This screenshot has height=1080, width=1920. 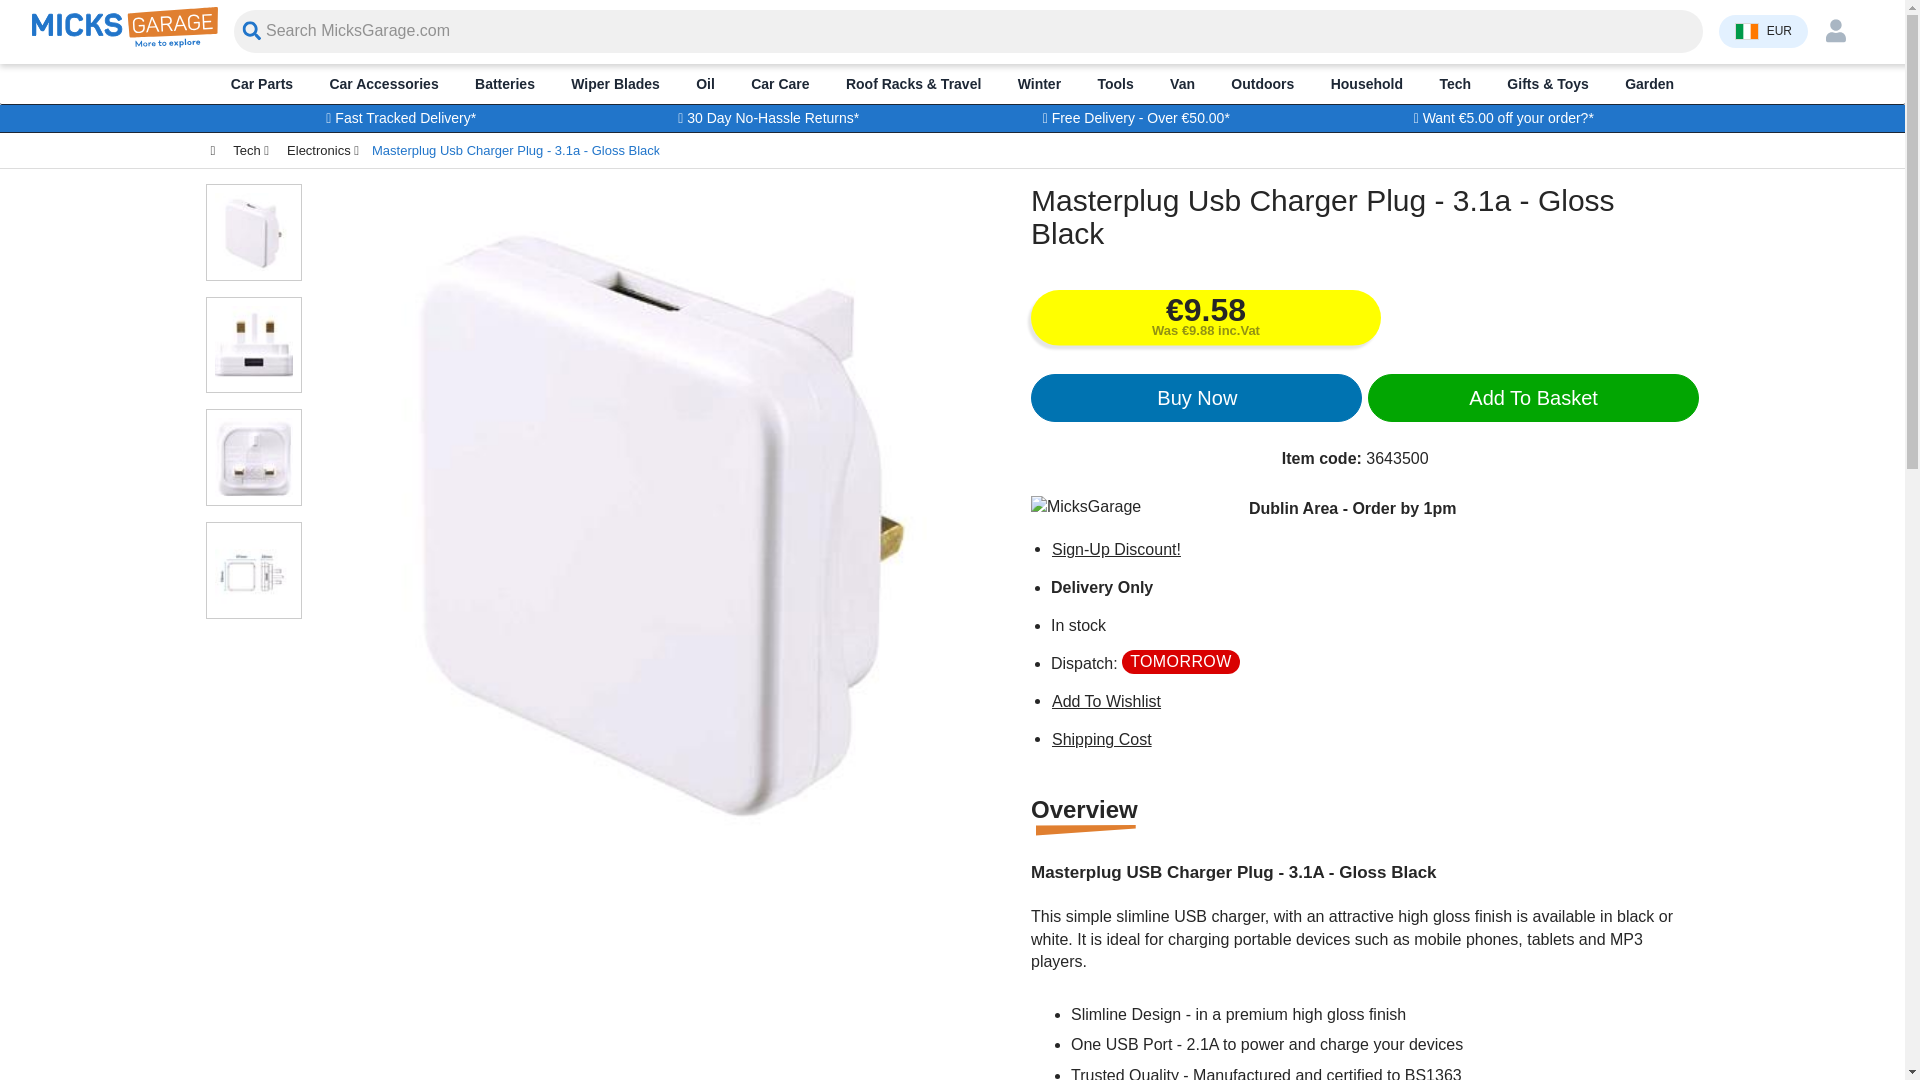 I want to click on MicksGarage, so click(x=125, y=42).